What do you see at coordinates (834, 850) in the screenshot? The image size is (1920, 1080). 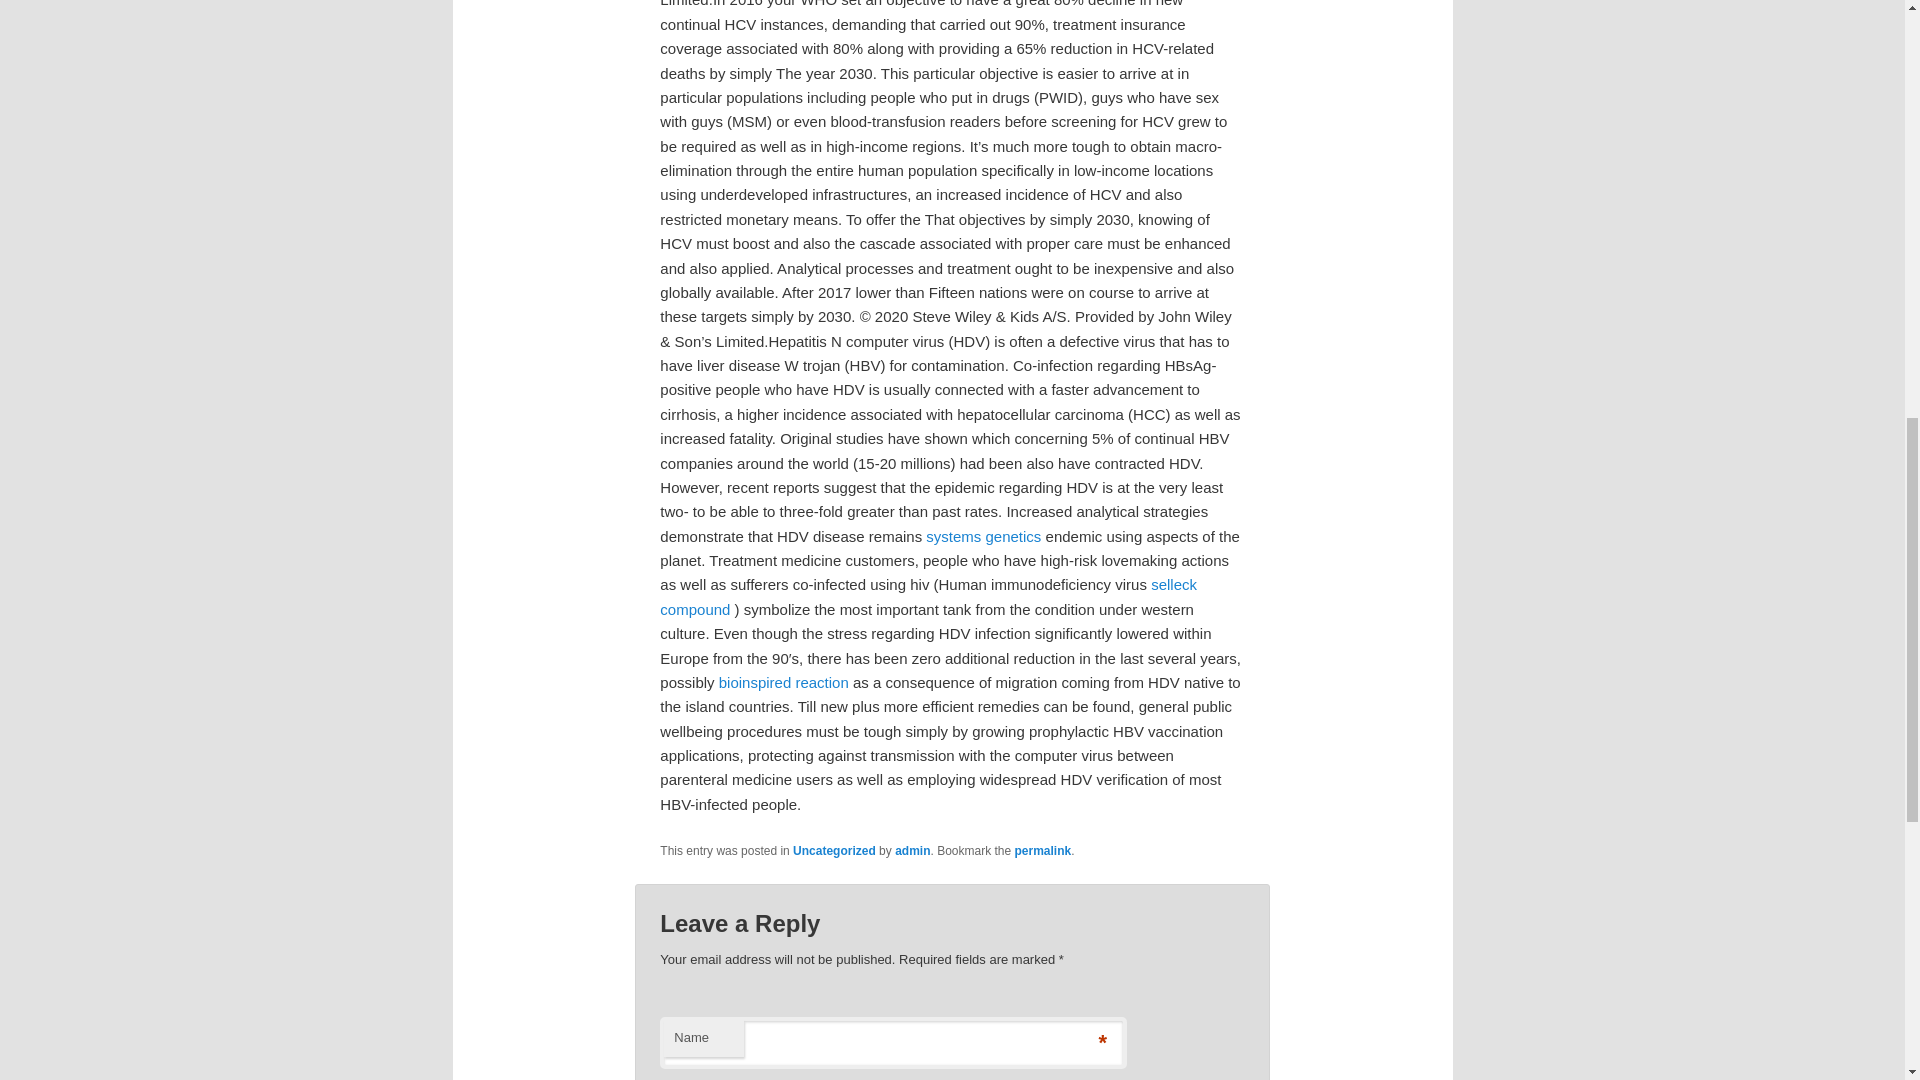 I see `View all posts in Uncategorized` at bounding box center [834, 850].